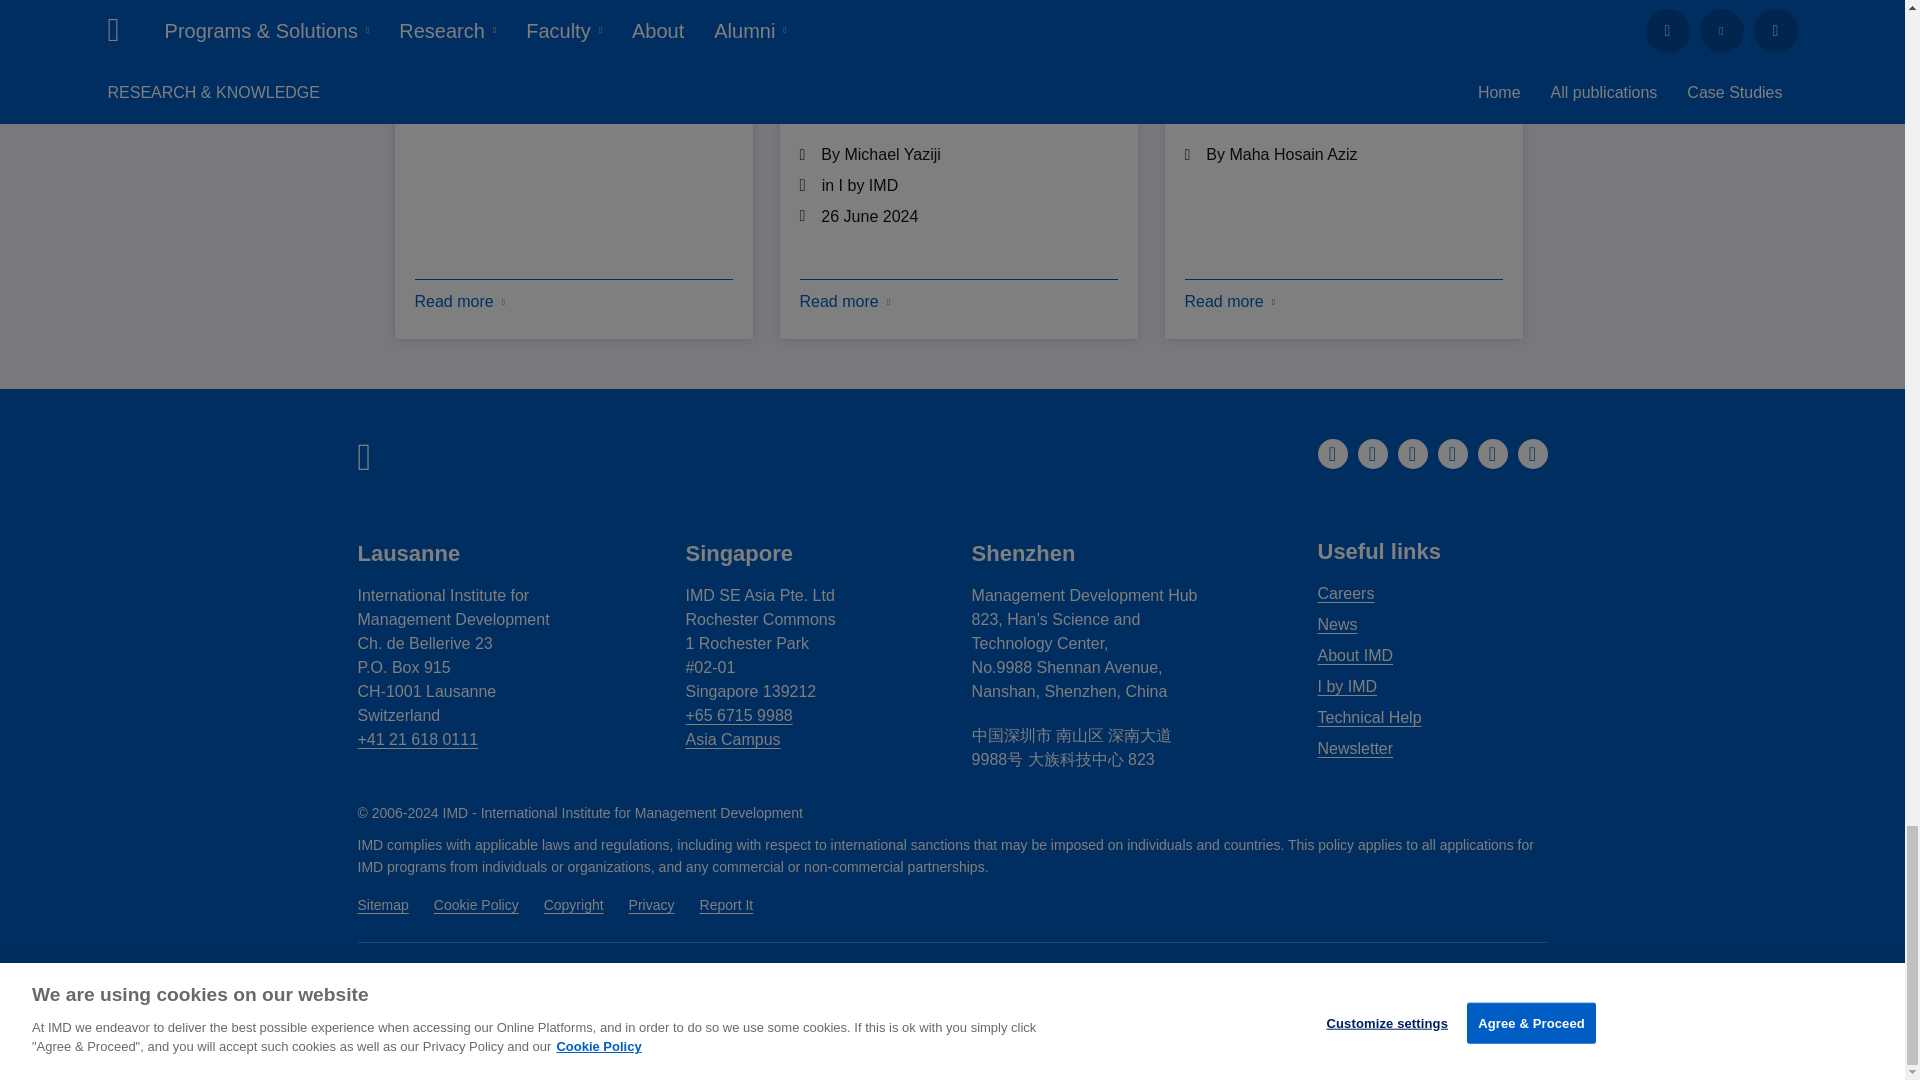  I want to click on Flickr, so click(1532, 453).